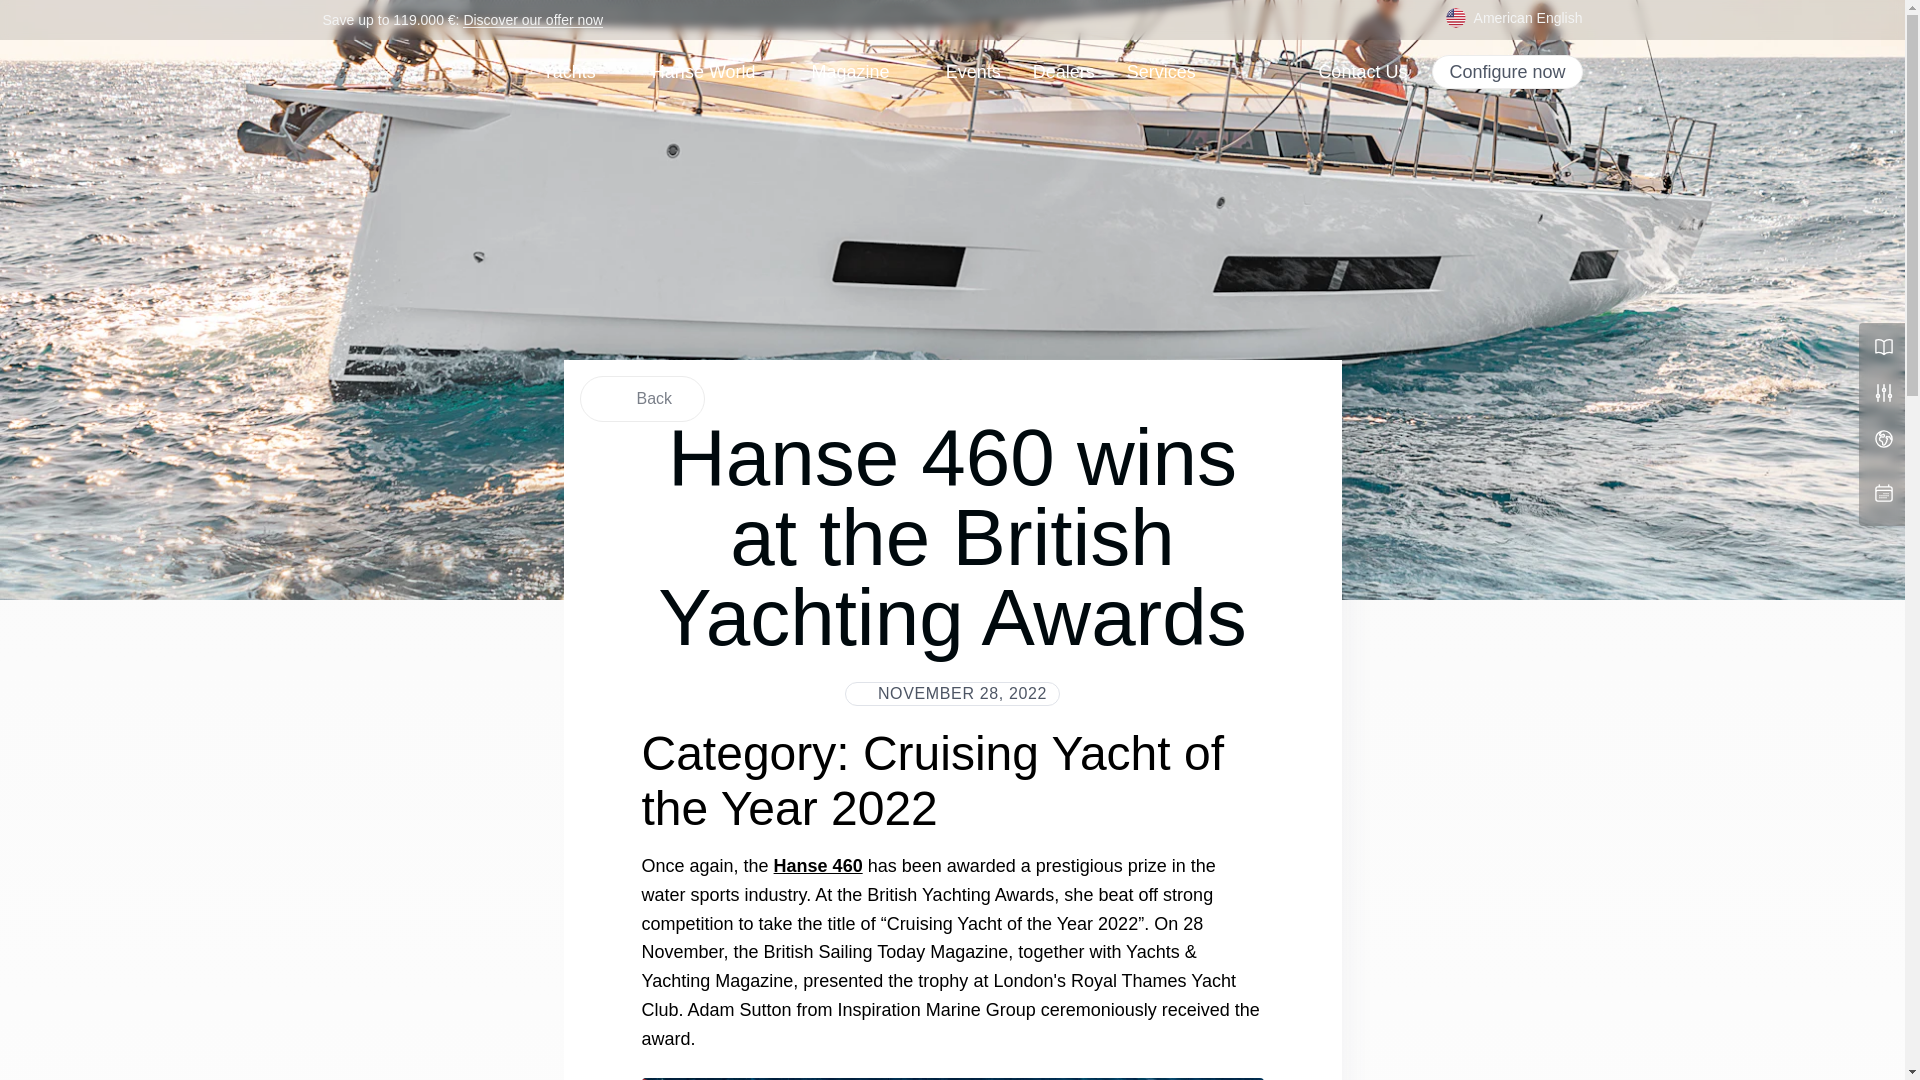 This screenshot has height=1080, width=1920. Describe the element at coordinates (862, 72) in the screenshot. I see `Magazine` at that location.